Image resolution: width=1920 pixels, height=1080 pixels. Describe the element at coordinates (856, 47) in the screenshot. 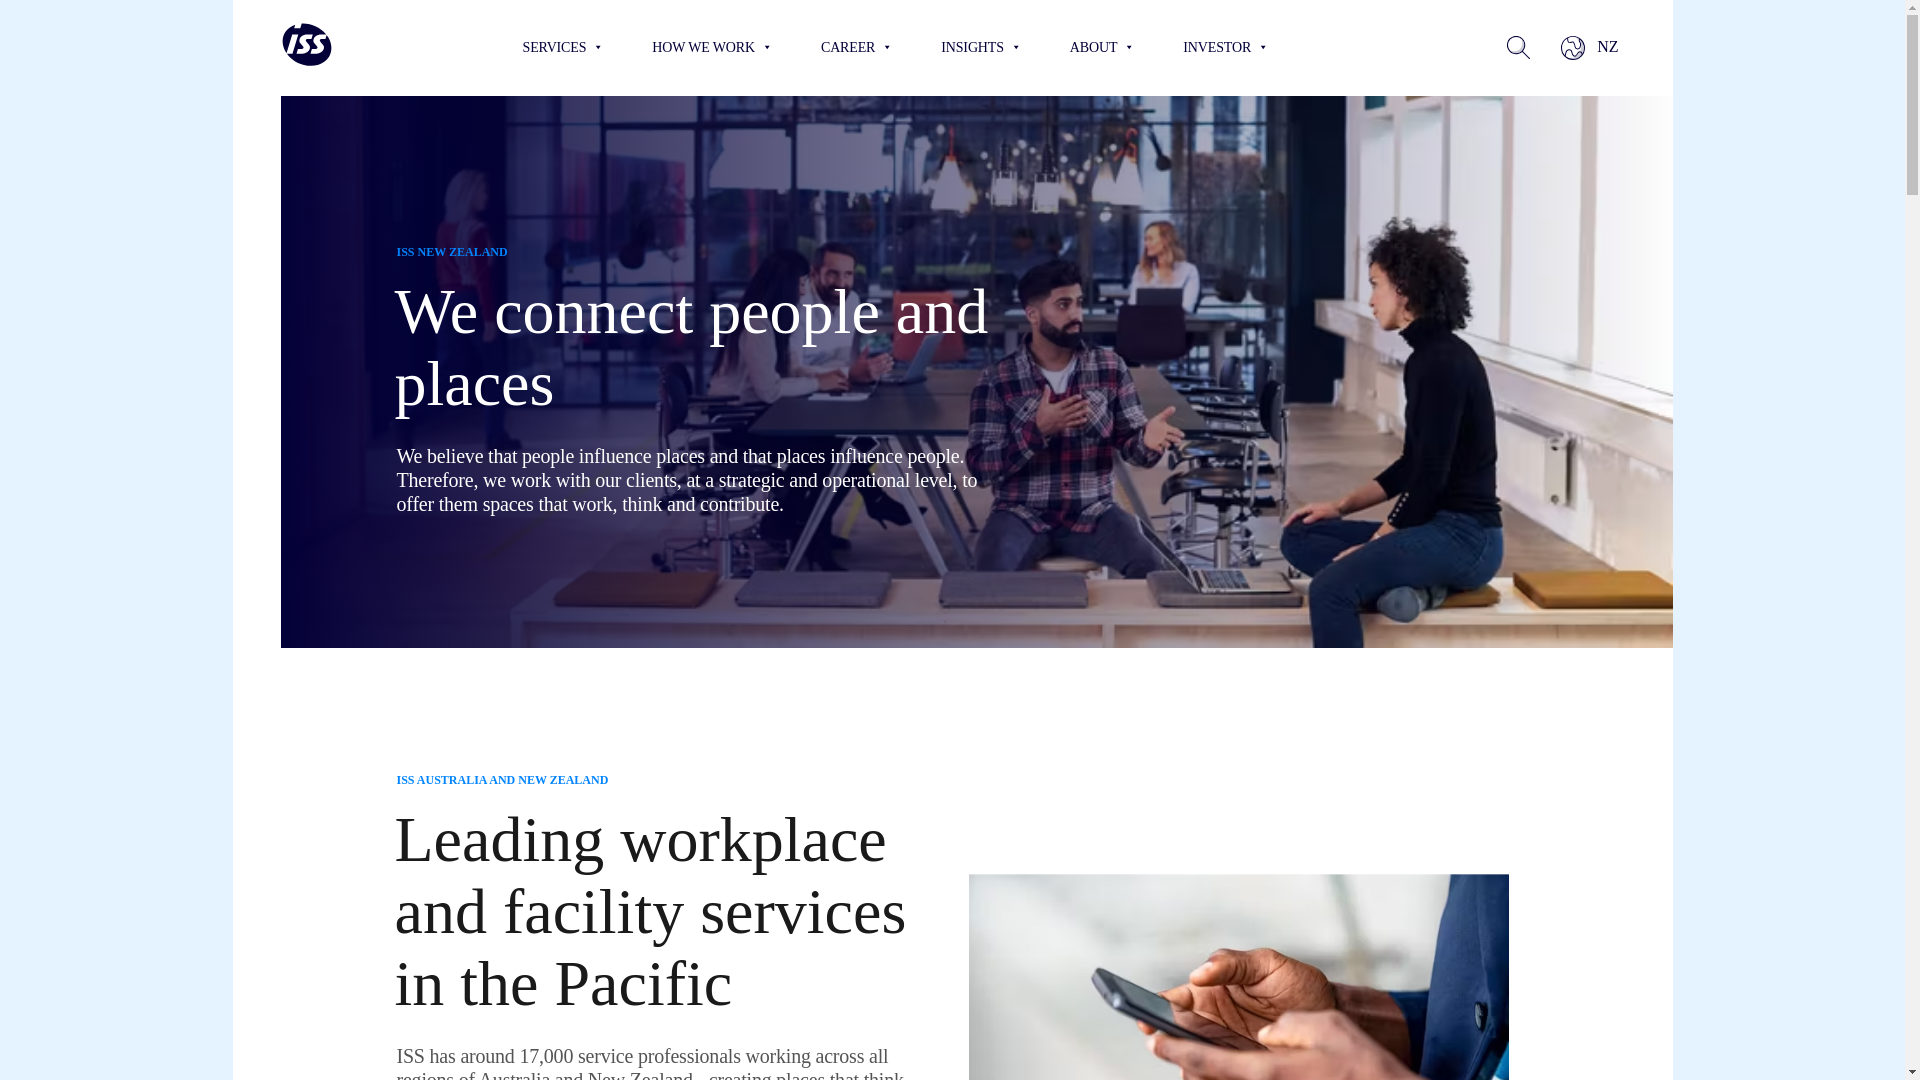

I see `CAREER` at that location.